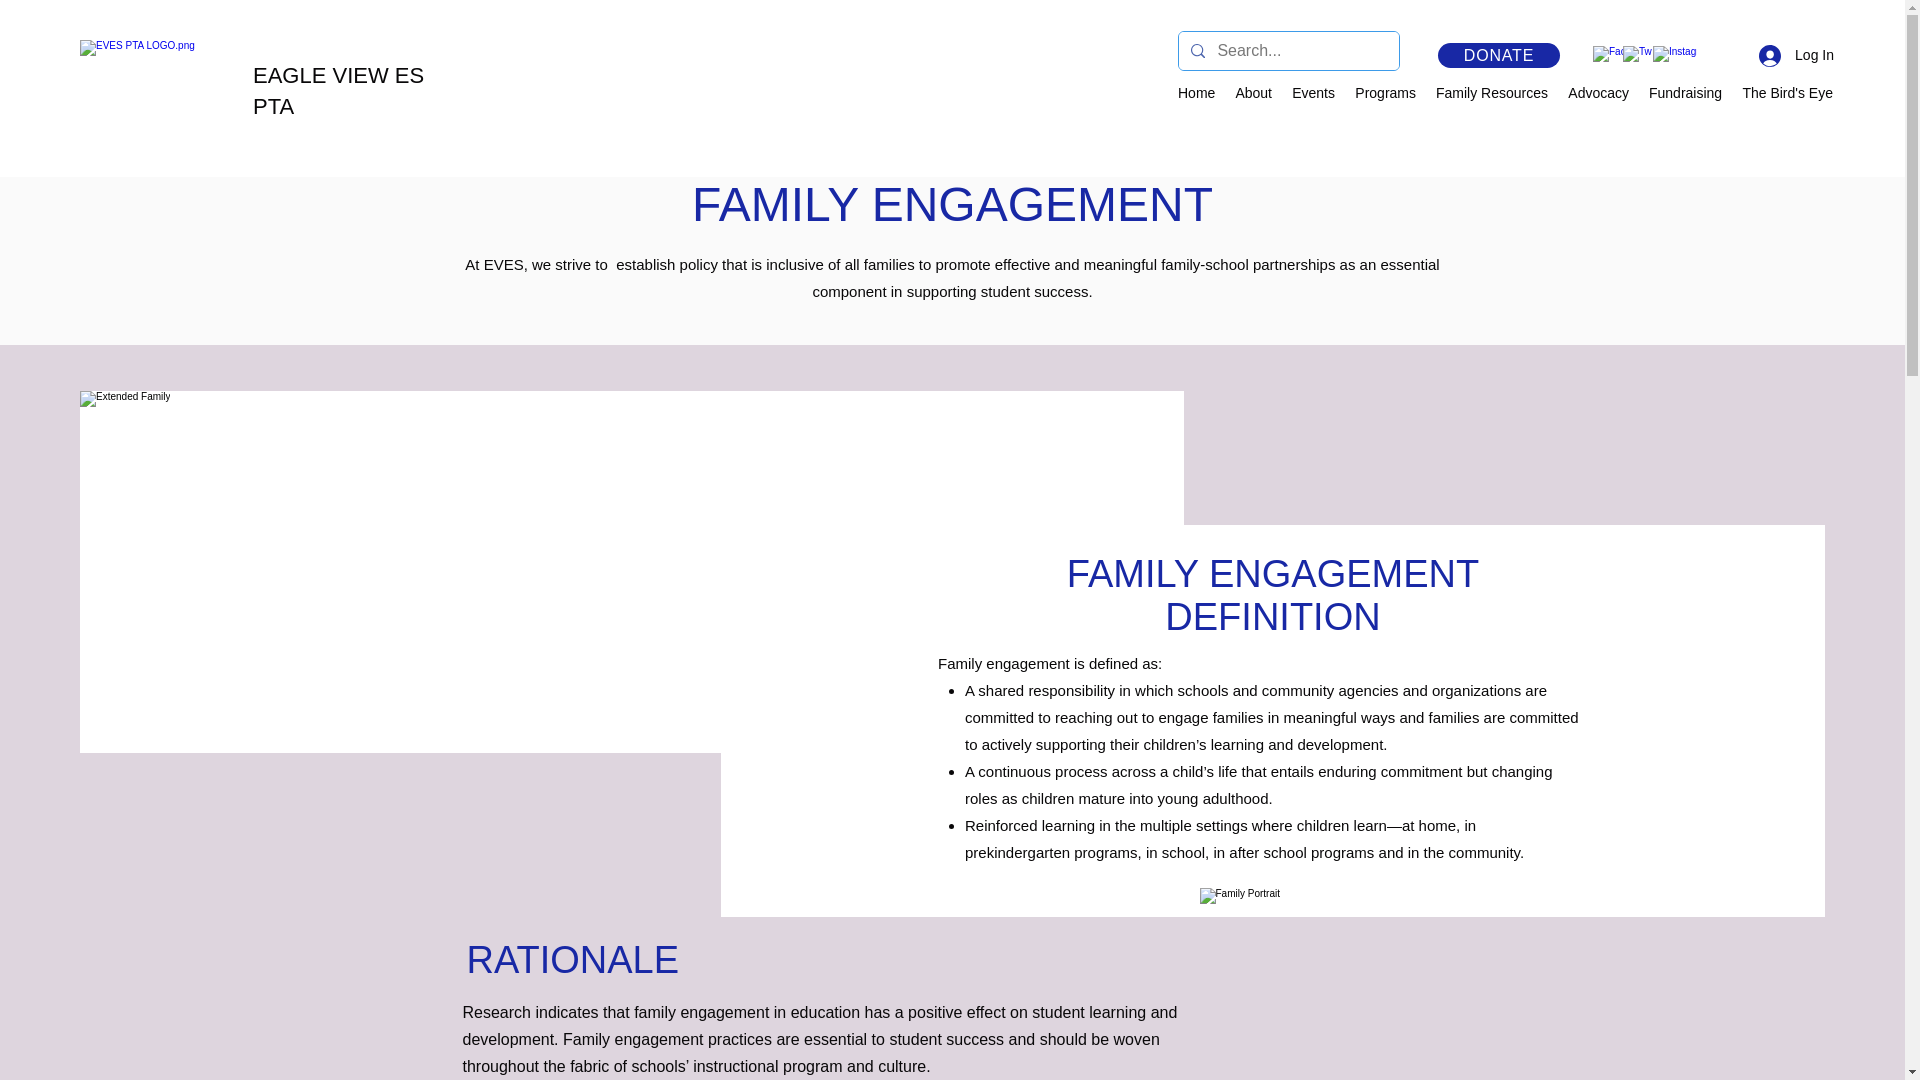 Image resolution: width=1920 pixels, height=1080 pixels. What do you see at coordinates (338, 90) in the screenshot?
I see `EAGLE VIEW ES PTA` at bounding box center [338, 90].